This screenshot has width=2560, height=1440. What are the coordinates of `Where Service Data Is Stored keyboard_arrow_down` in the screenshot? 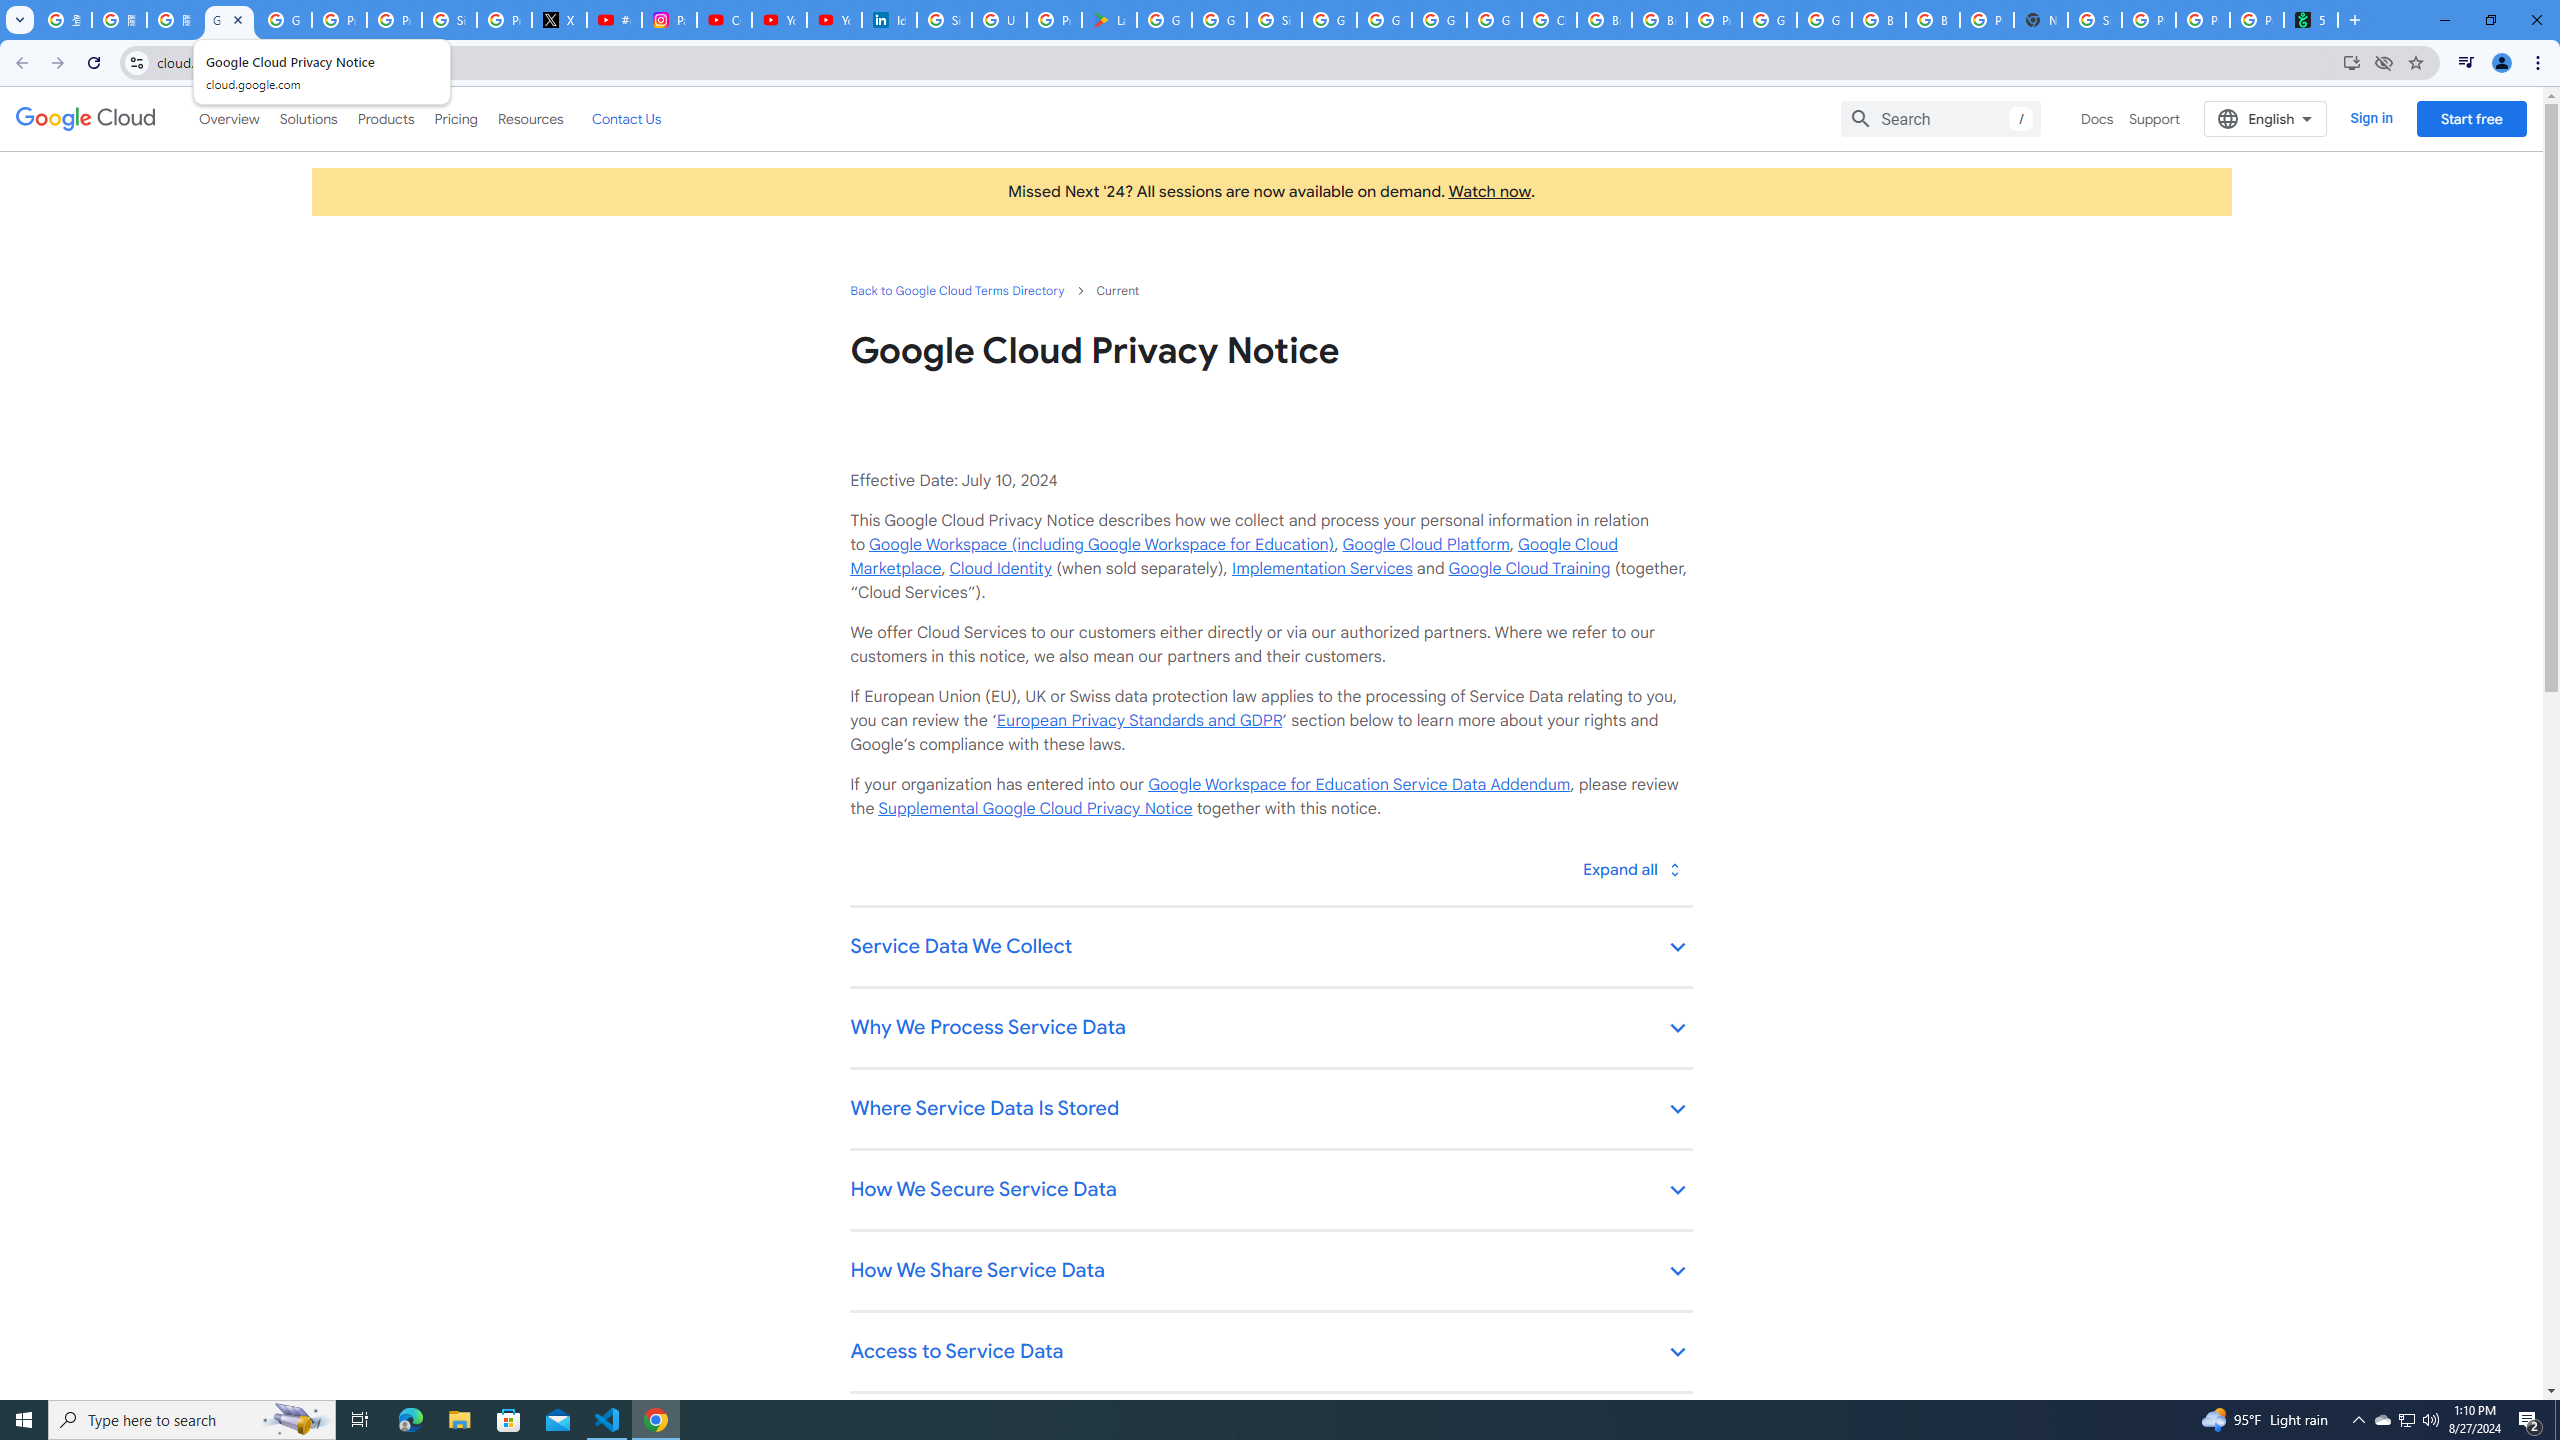 It's located at (1270, 1110).